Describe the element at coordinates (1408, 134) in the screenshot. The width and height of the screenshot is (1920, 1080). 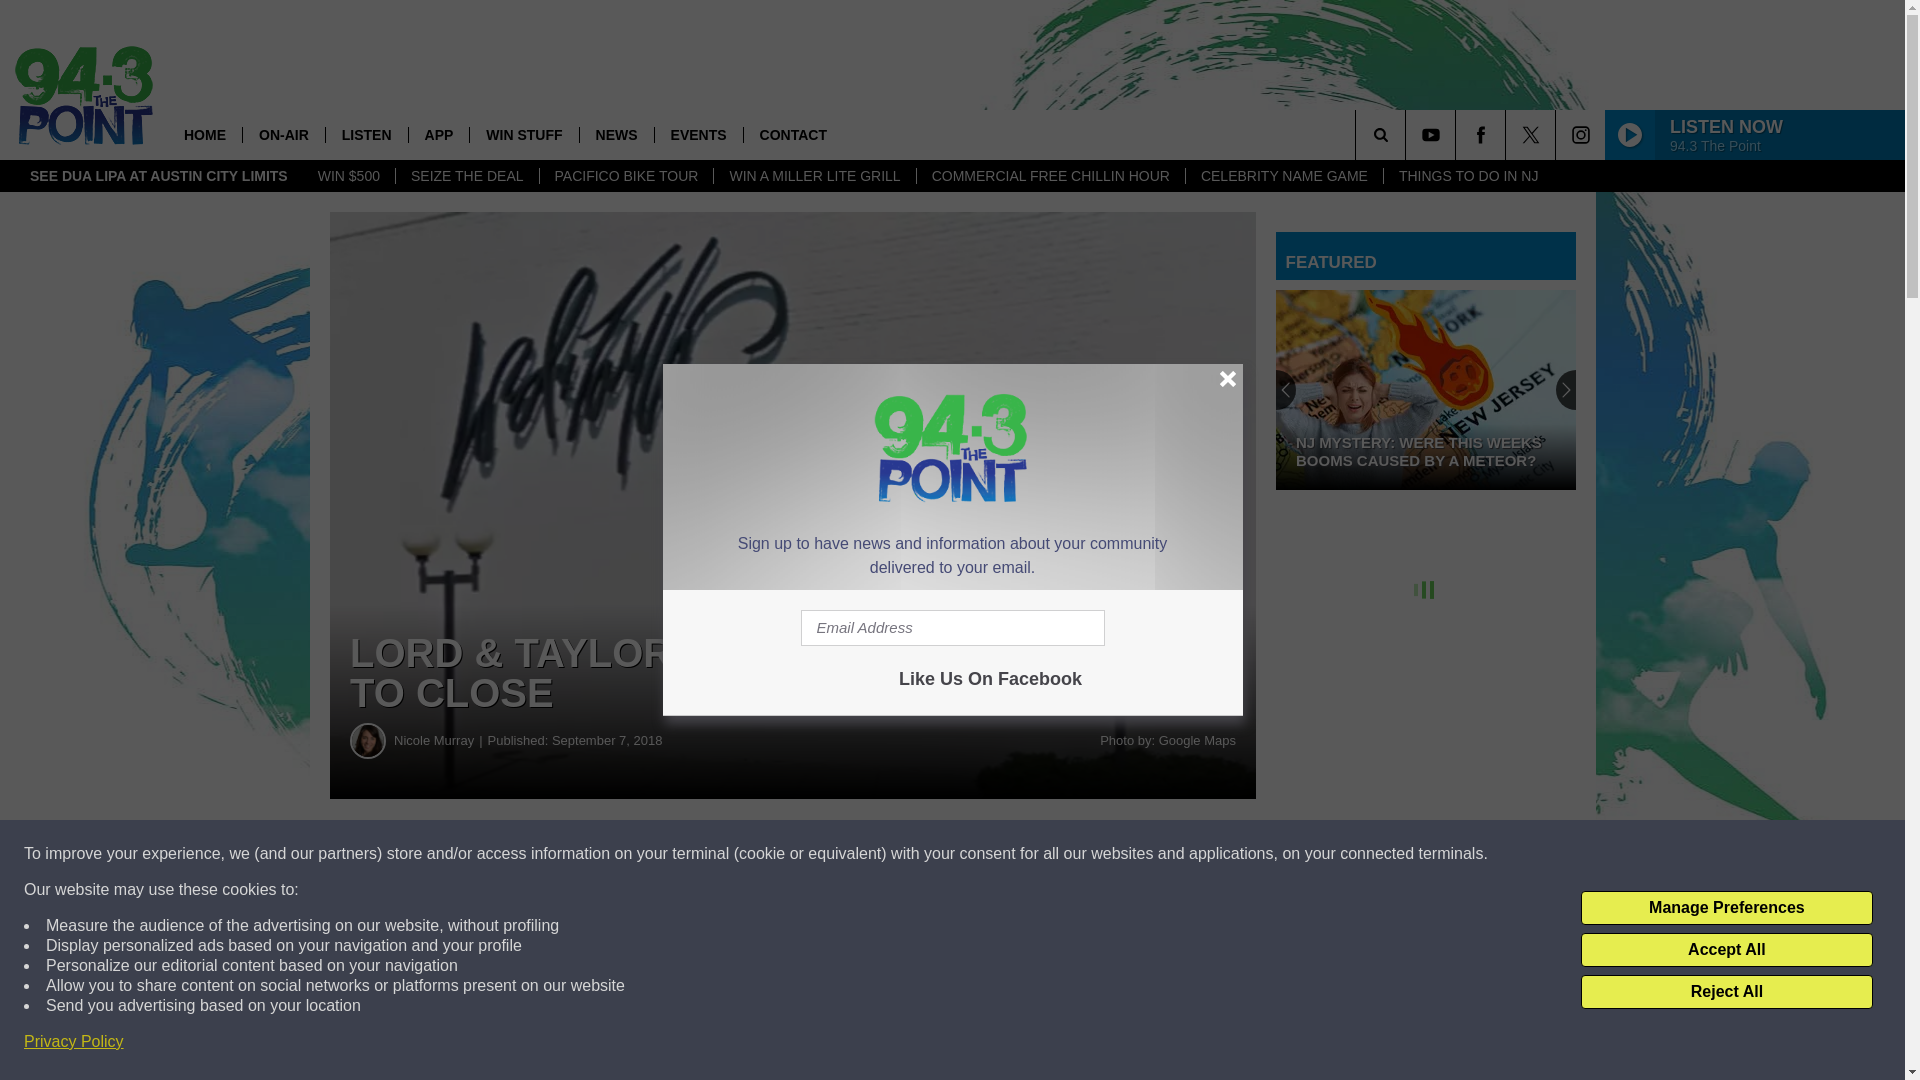
I see `SEARCH` at that location.